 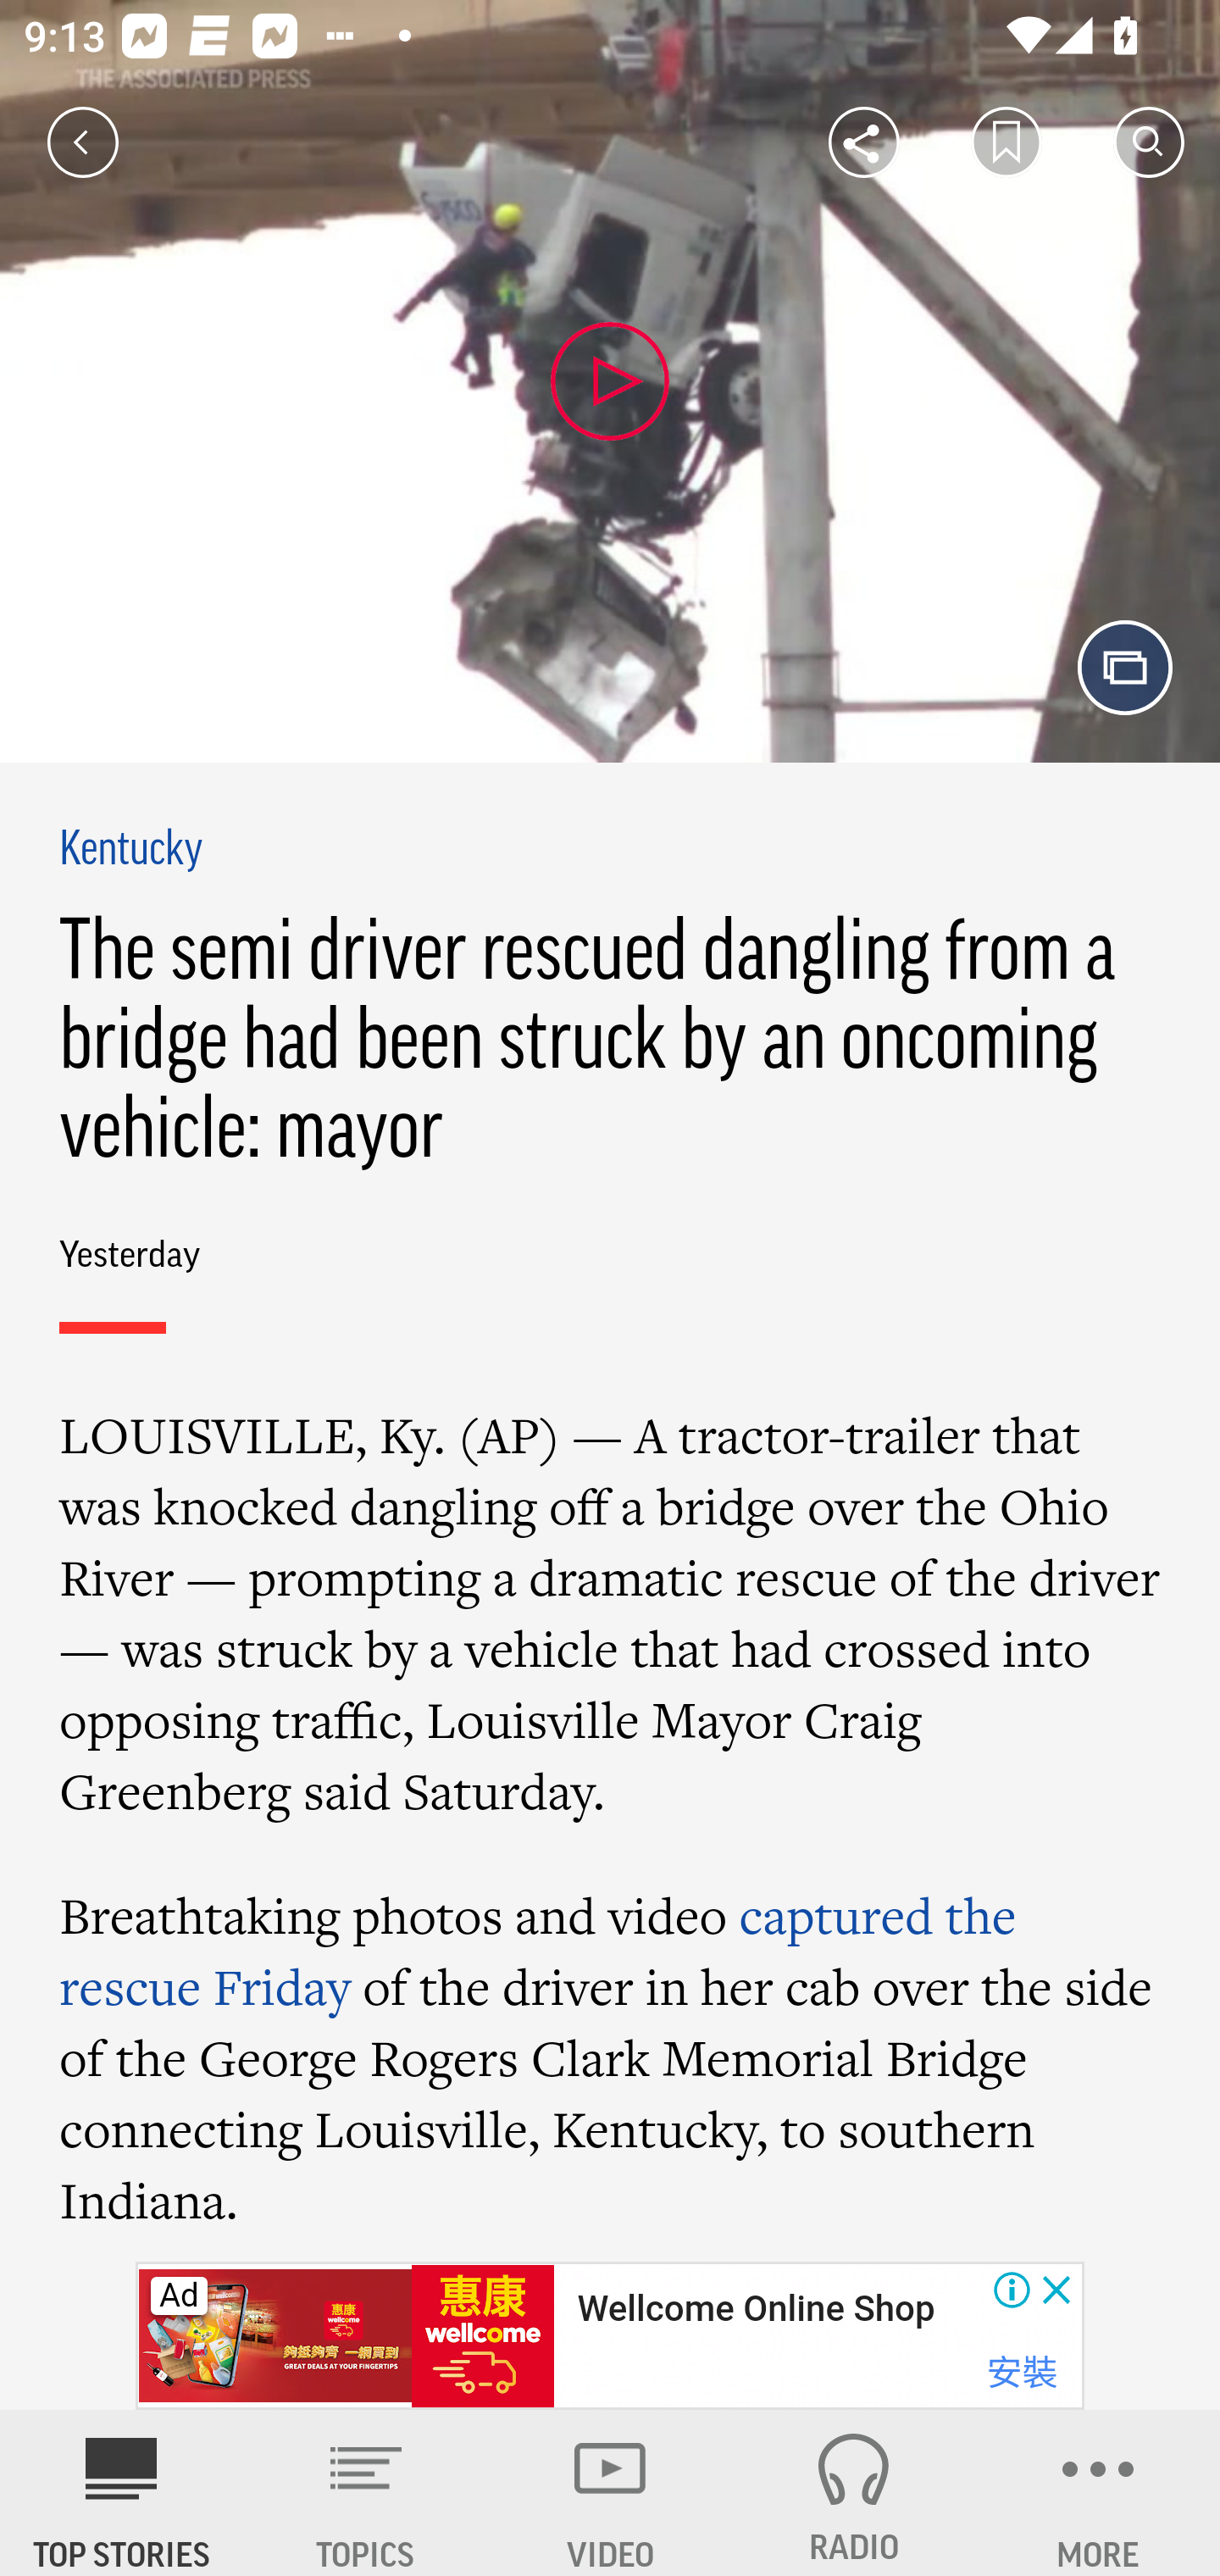 I want to click on RADIO, so click(x=854, y=2493).